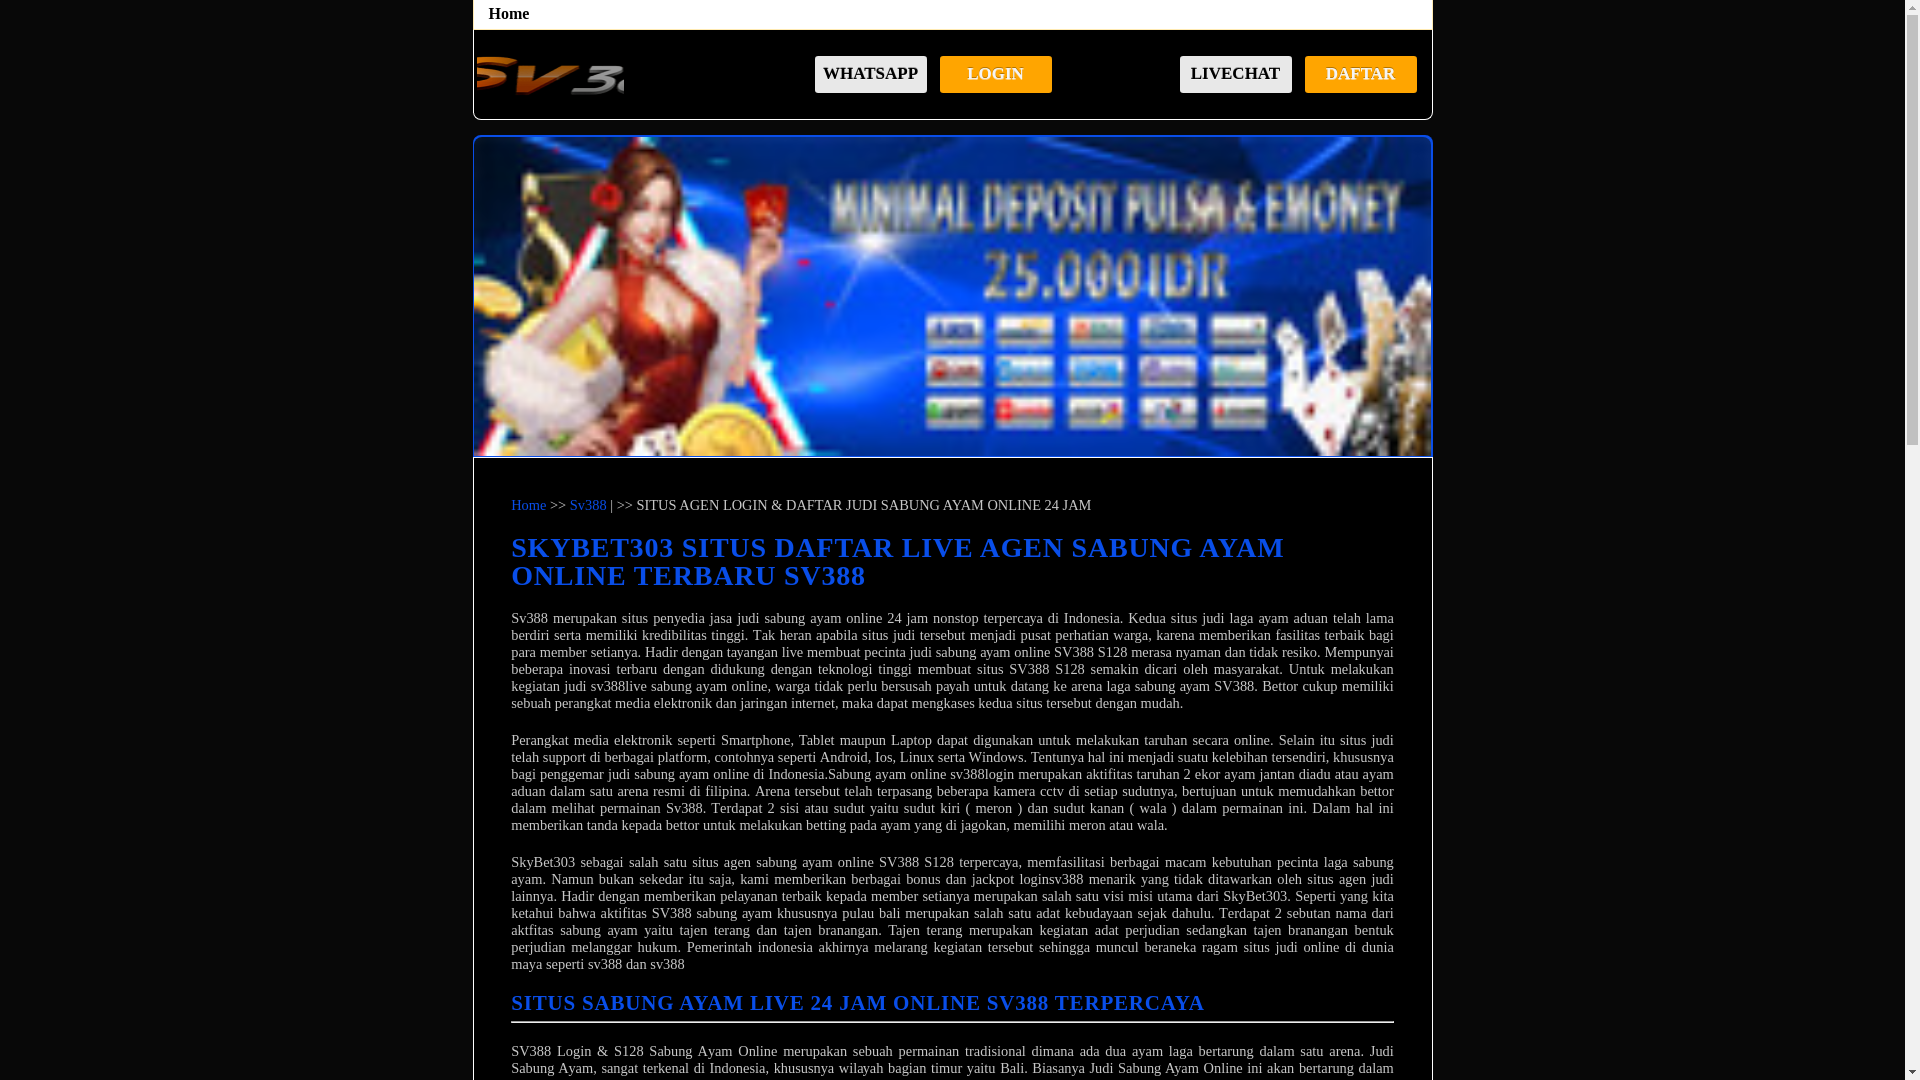  What do you see at coordinates (870, 74) in the screenshot?
I see `WHATSAPP` at bounding box center [870, 74].